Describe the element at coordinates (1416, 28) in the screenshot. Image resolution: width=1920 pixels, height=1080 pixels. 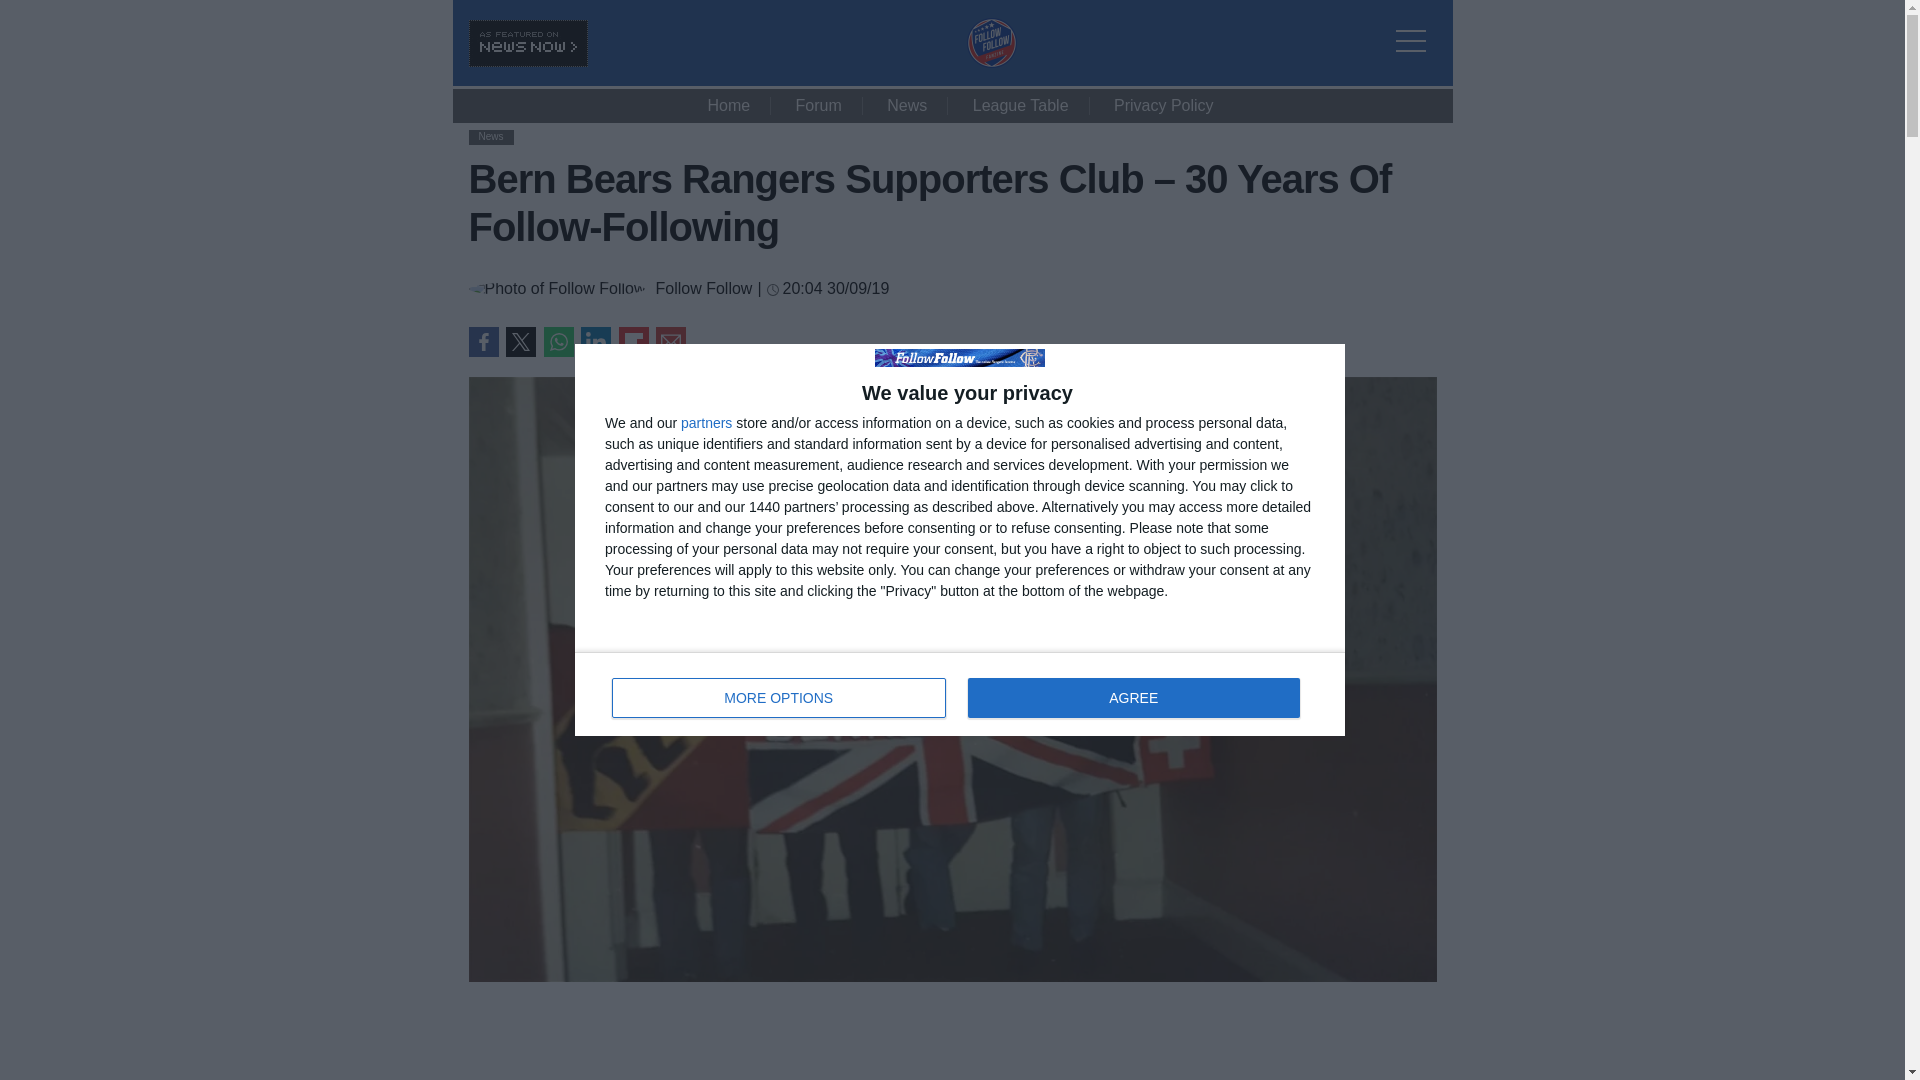
I see `Menu` at that location.